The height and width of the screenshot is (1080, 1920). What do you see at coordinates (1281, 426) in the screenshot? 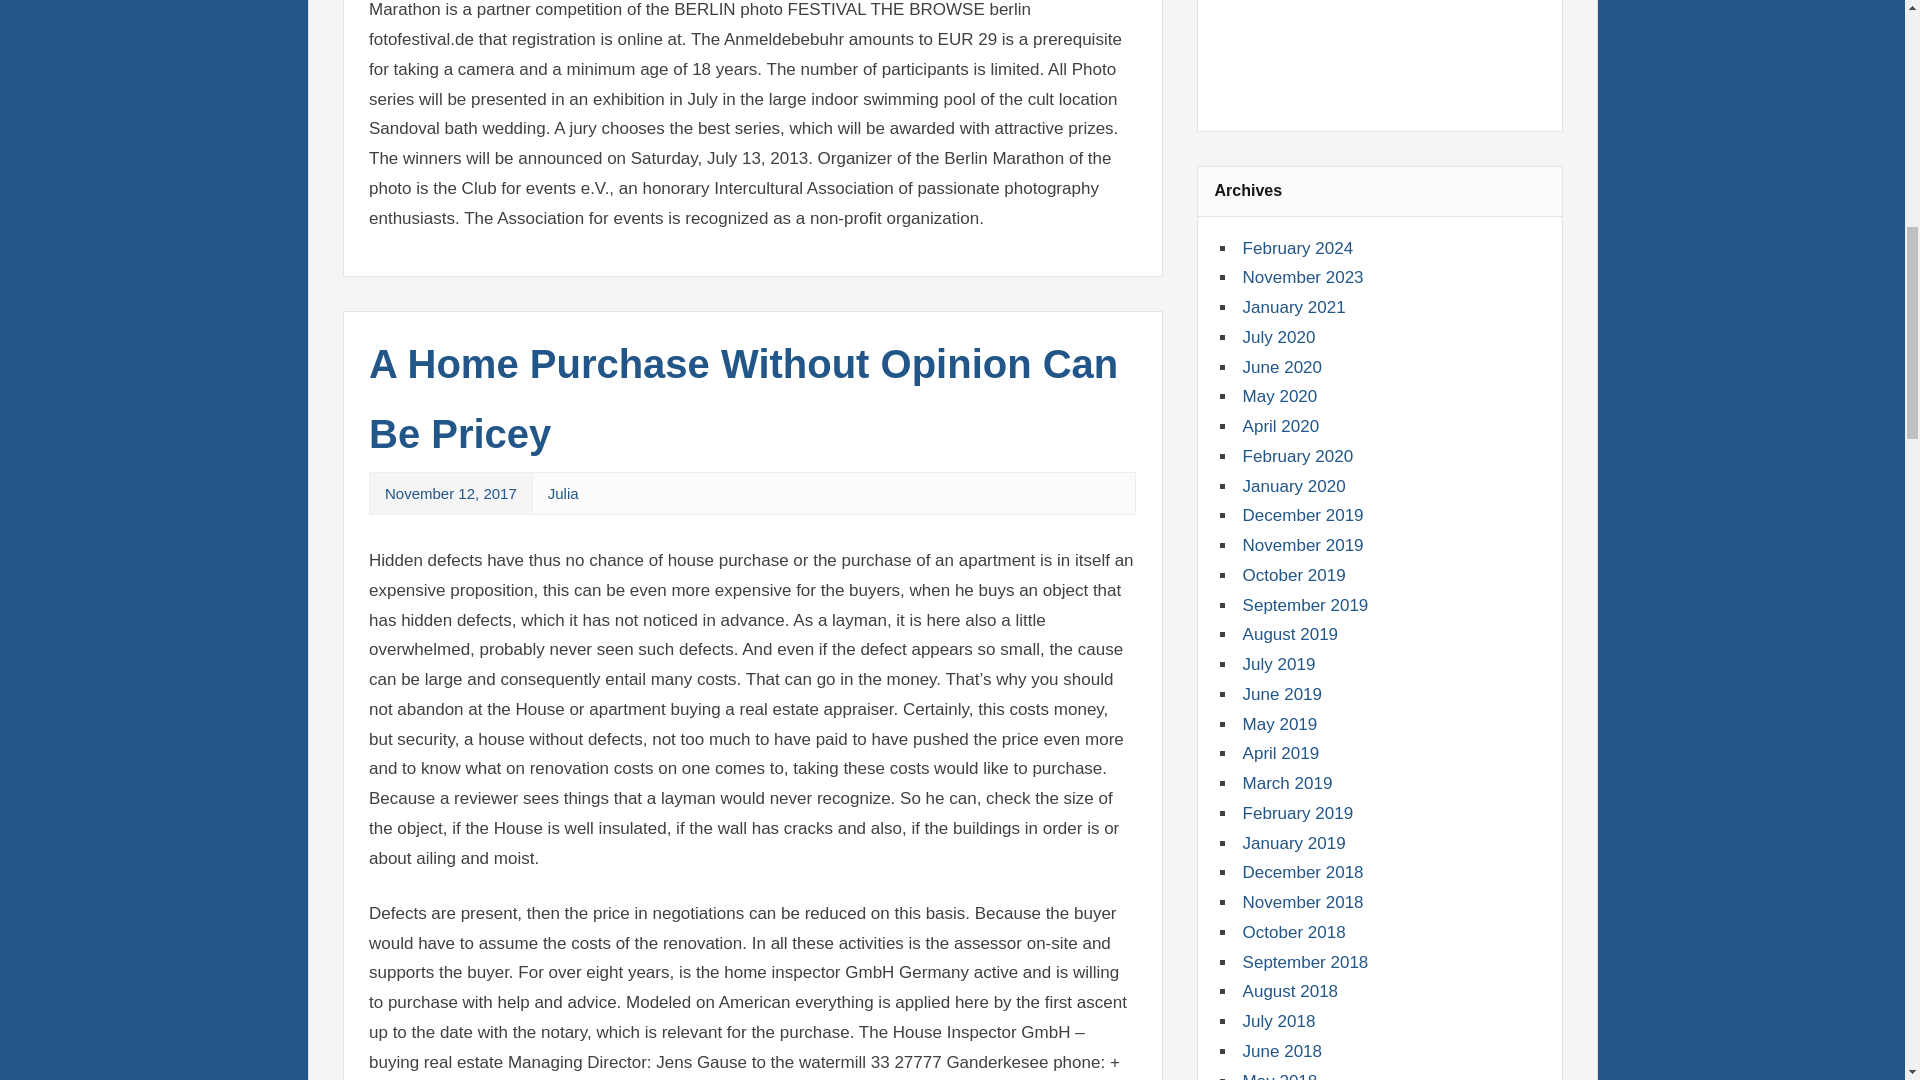
I see `April 2020` at bounding box center [1281, 426].